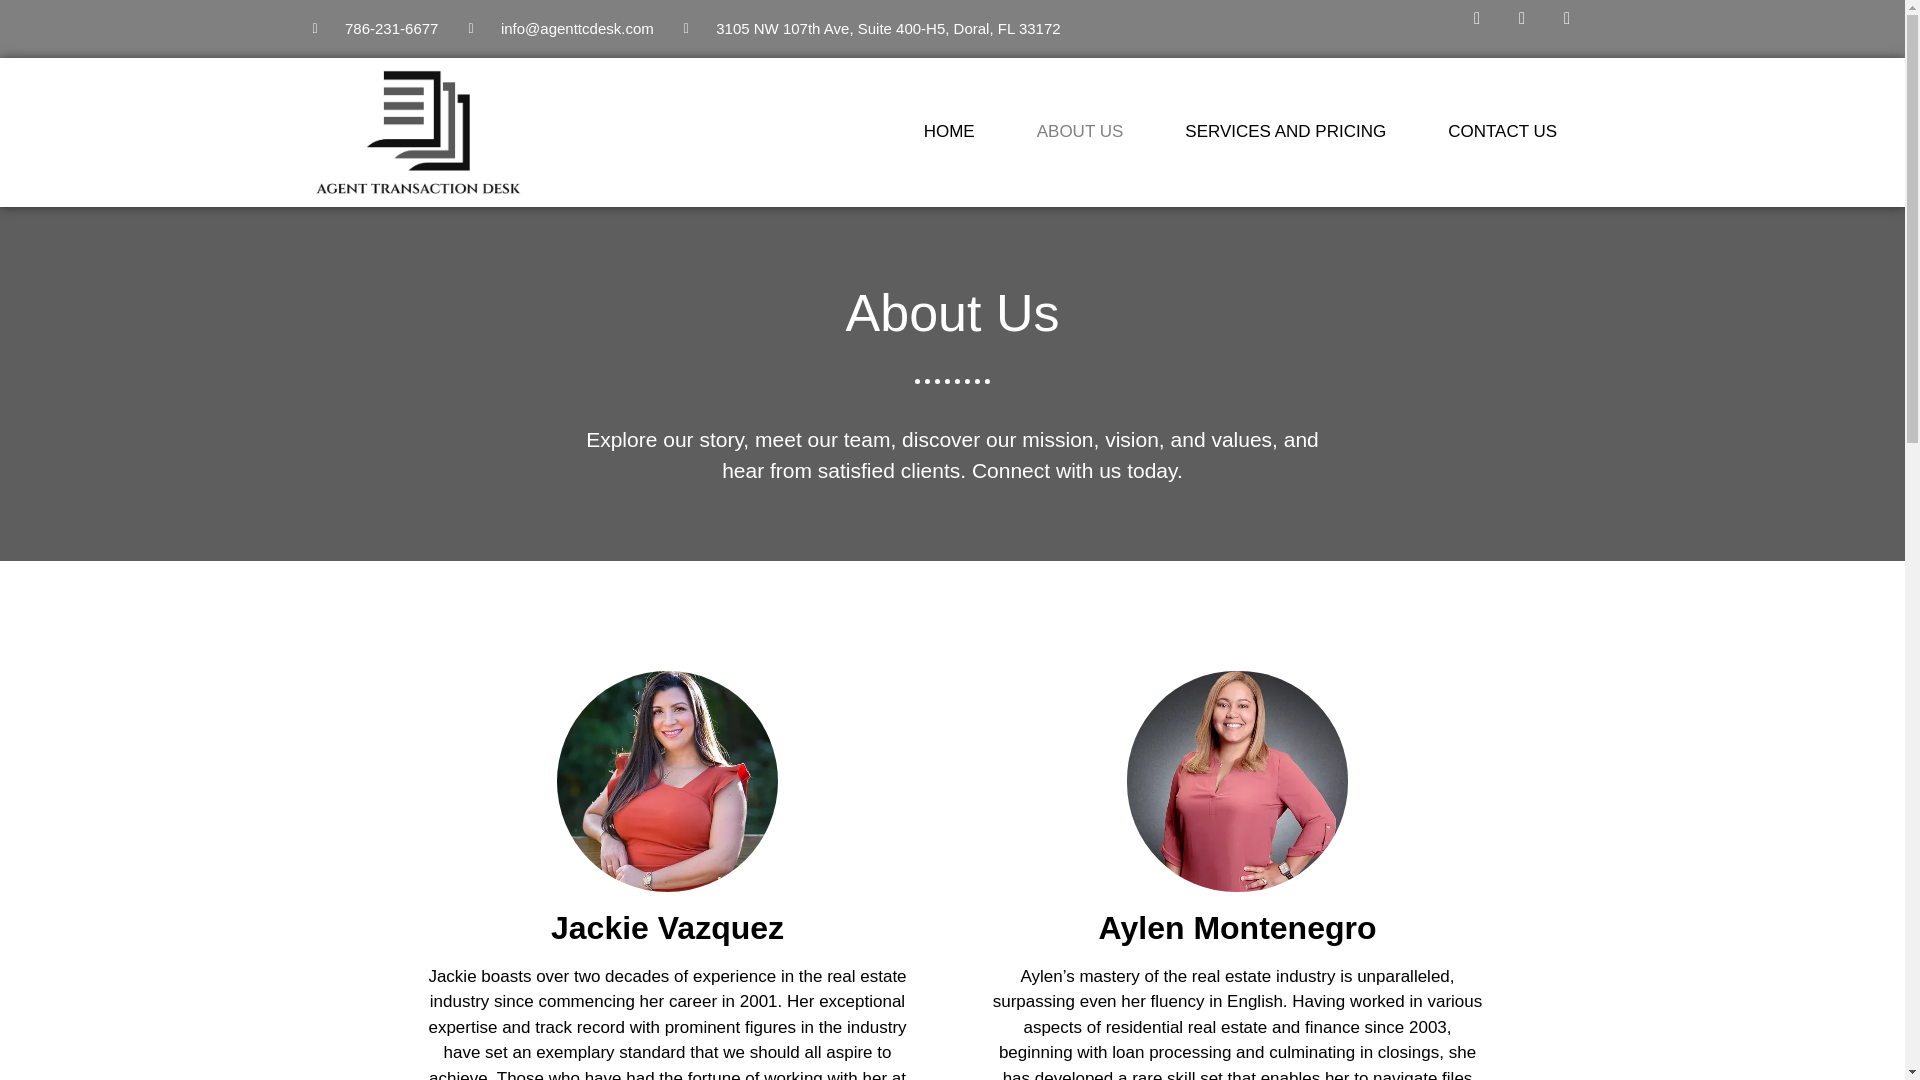 This screenshot has width=1920, height=1080. I want to click on SERVICES AND PRICING, so click(1284, 131).